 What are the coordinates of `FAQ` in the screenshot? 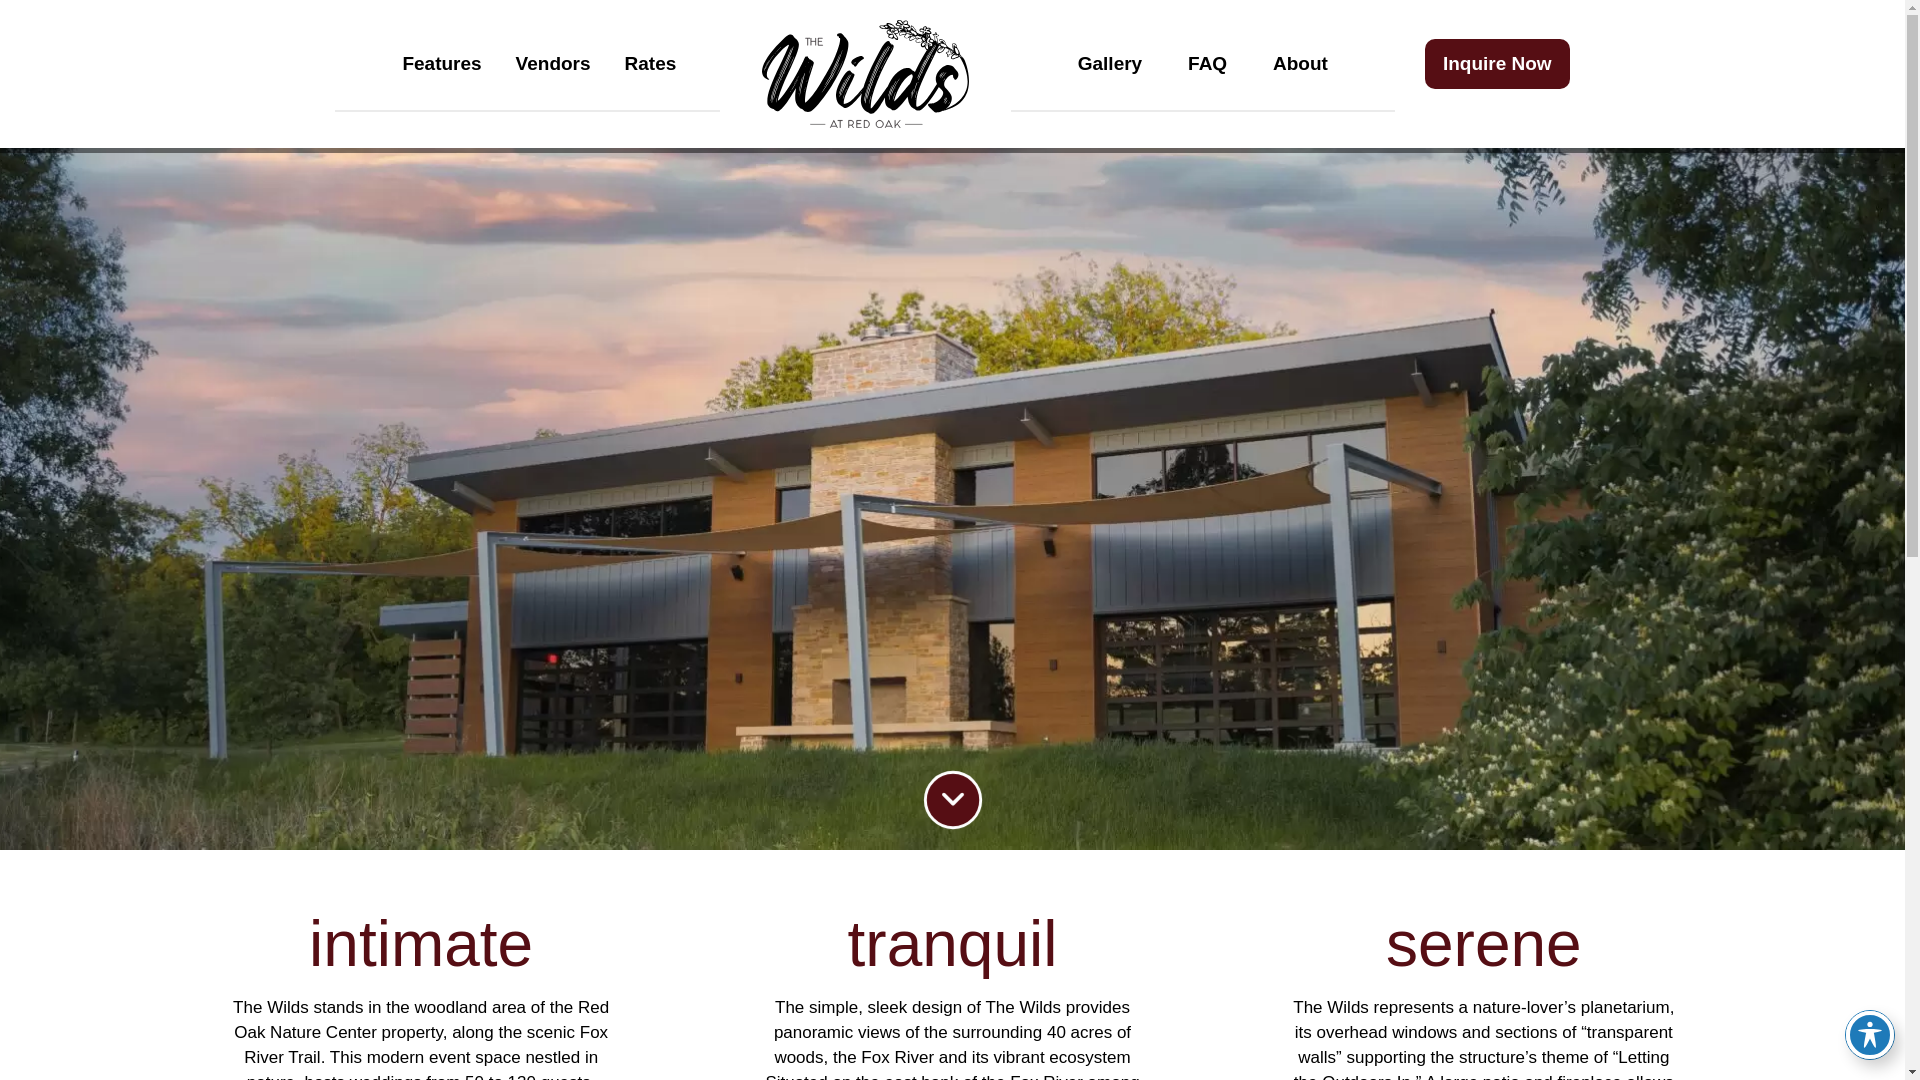 It's located at (1208, 62).